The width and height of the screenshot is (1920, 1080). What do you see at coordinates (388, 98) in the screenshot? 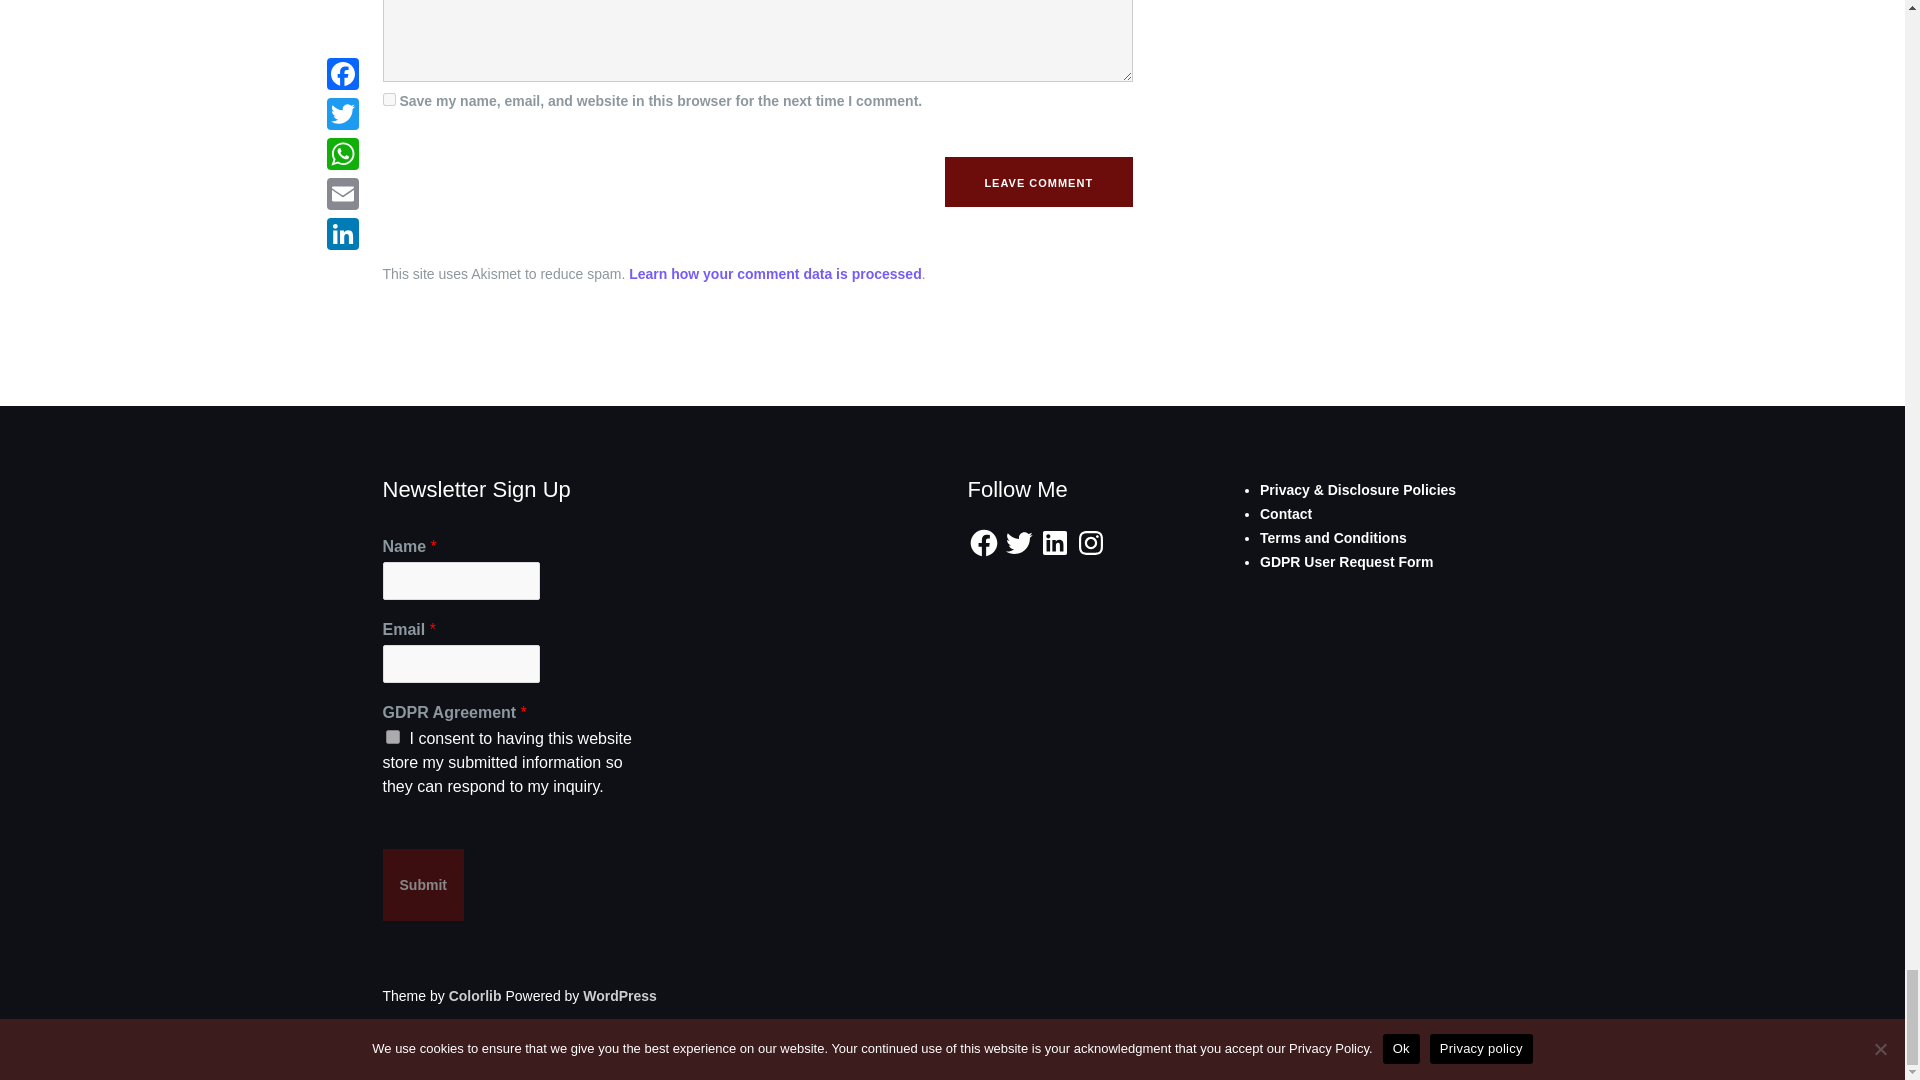
I see `yes` at bounding box center [388, 98].